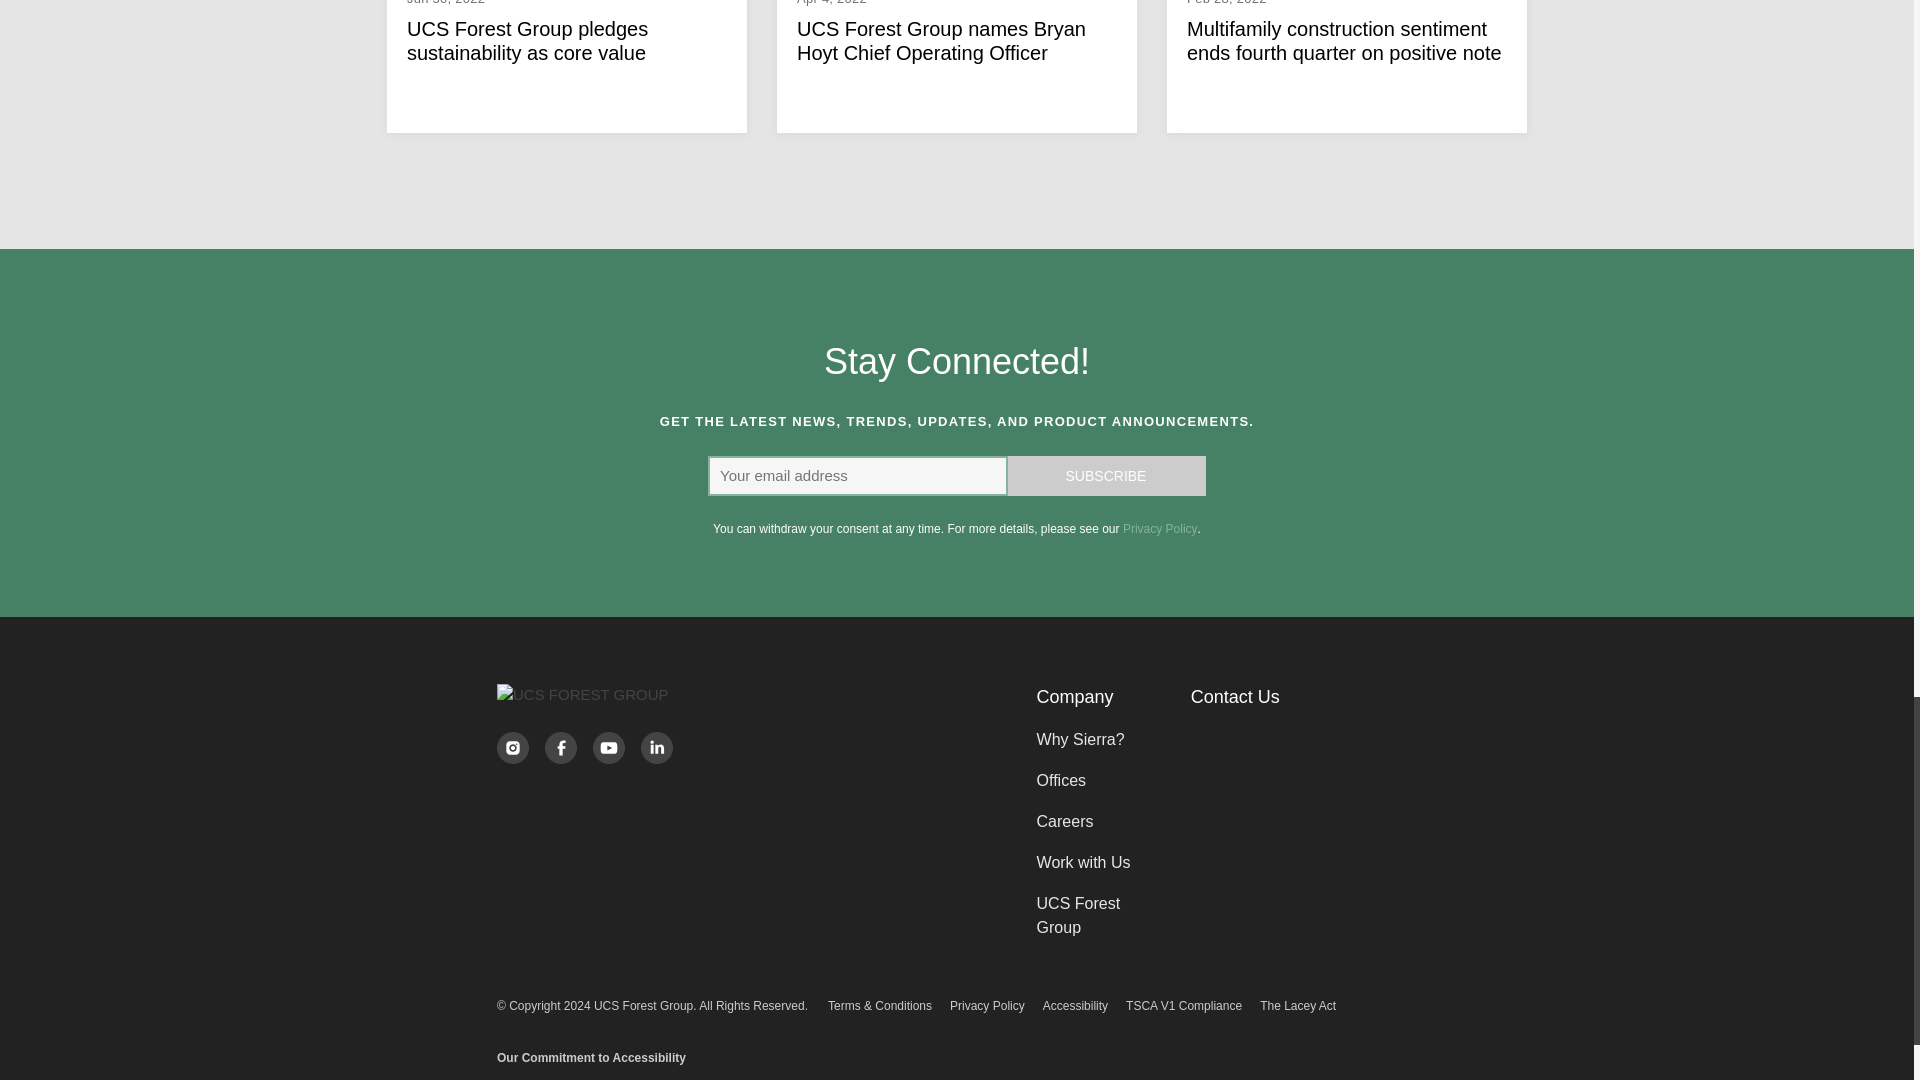  I want to click on Follow us on Instagram, so click(512, 748).